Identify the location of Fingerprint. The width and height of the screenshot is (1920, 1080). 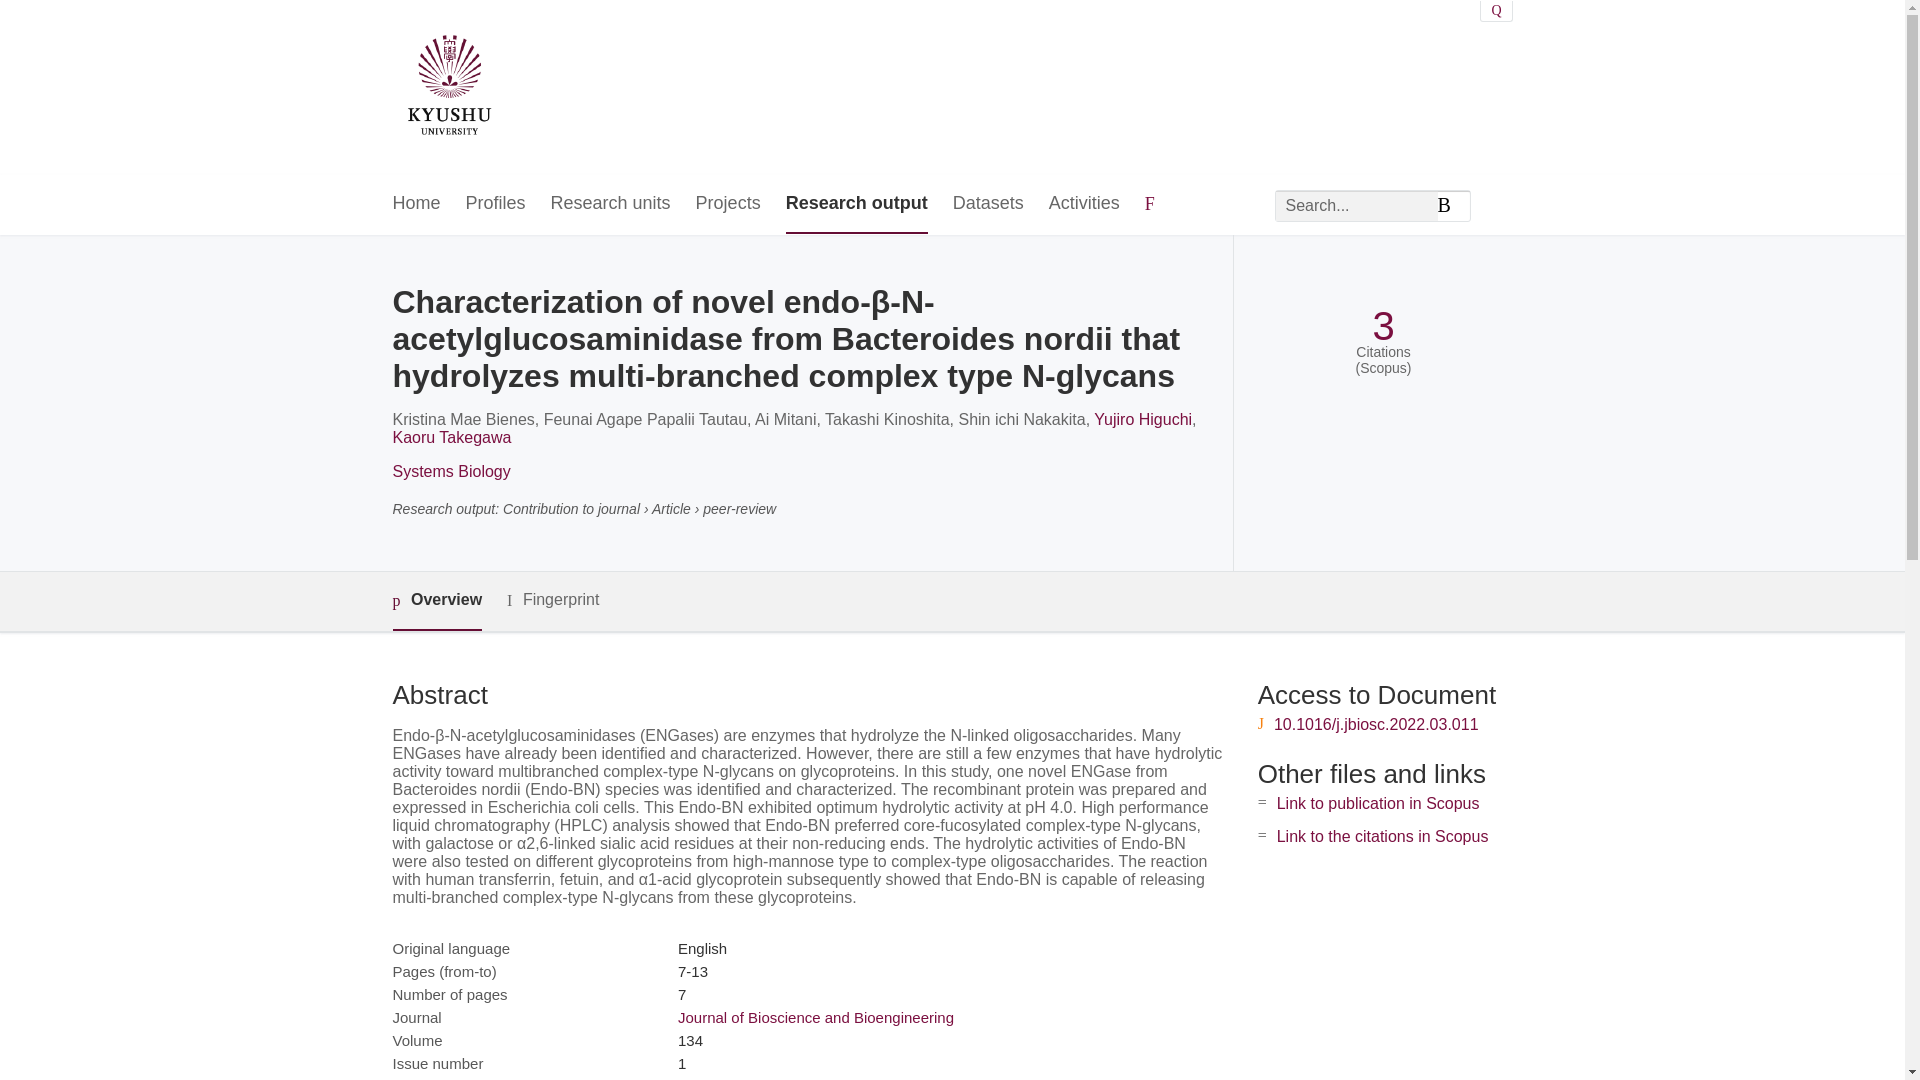
(552, 600).